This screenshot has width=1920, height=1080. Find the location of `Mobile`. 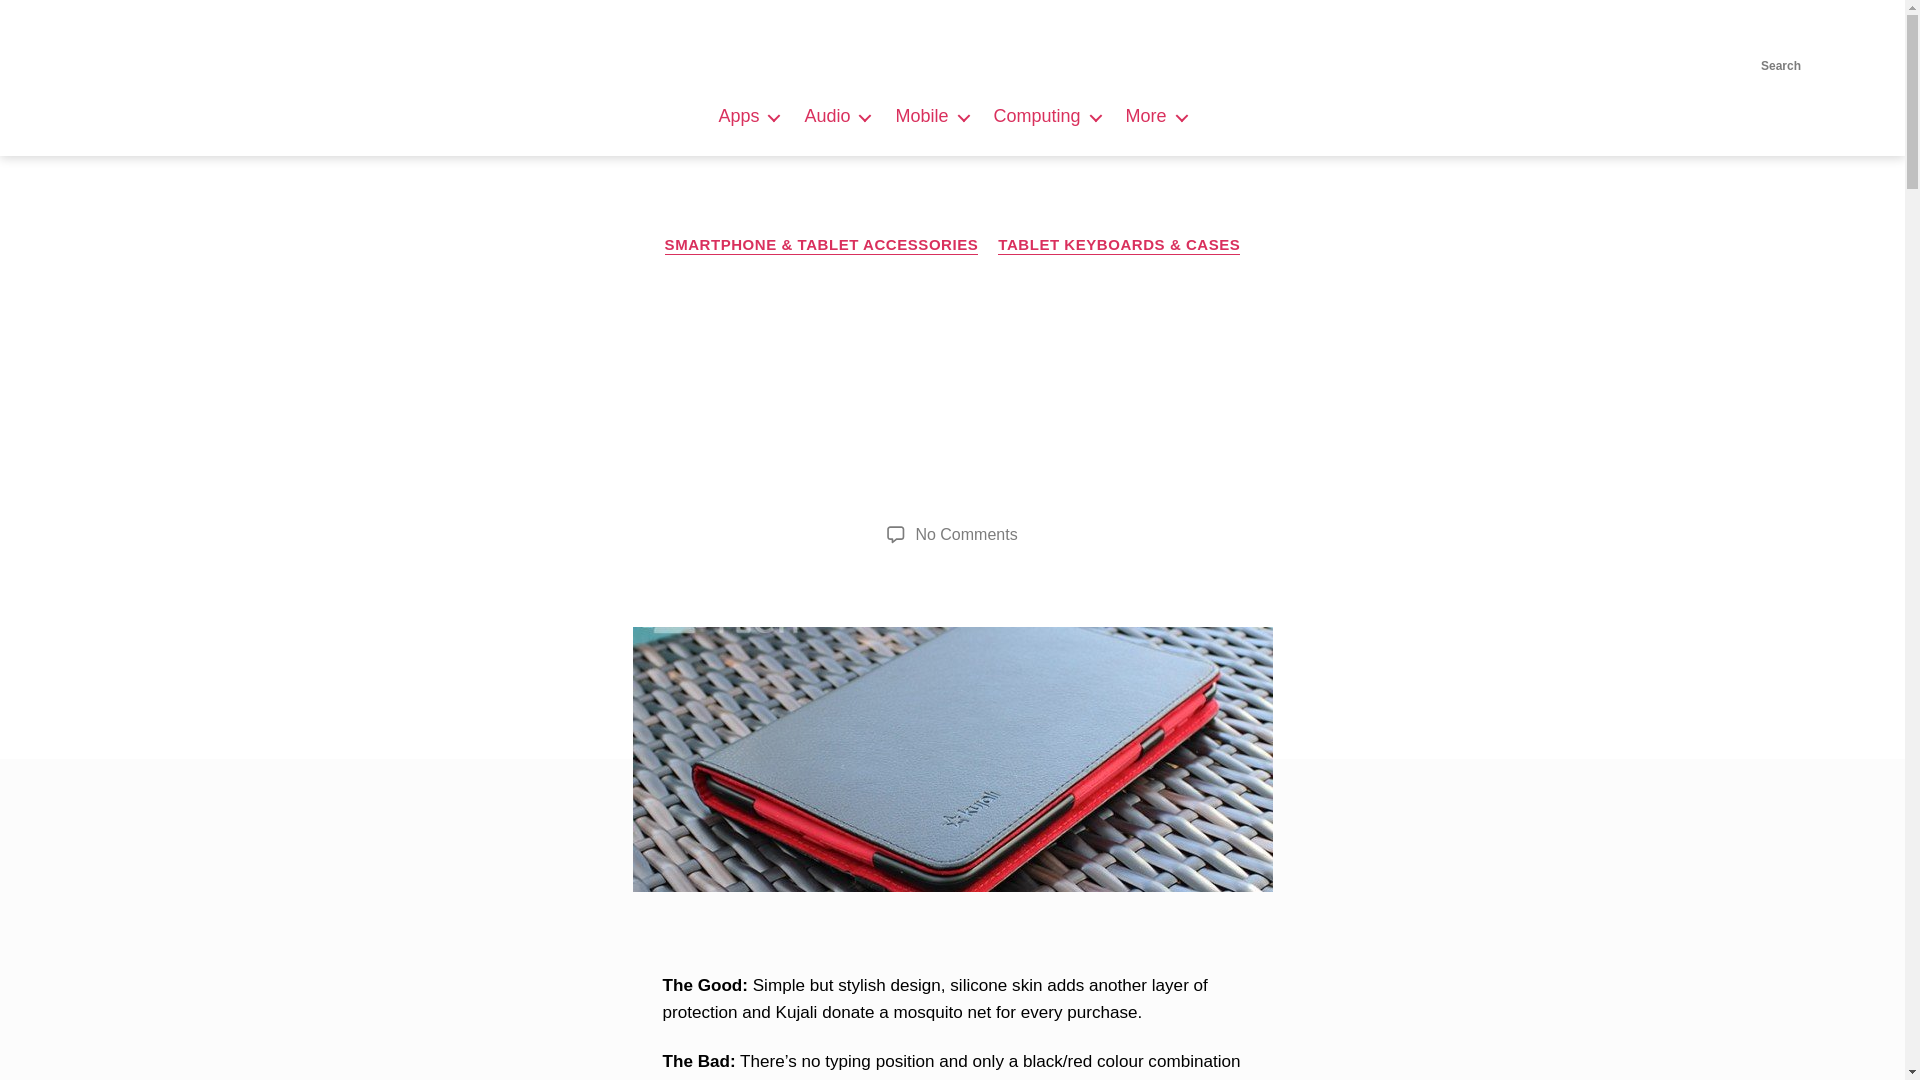

Mobile is located at coordinates (930, 116).